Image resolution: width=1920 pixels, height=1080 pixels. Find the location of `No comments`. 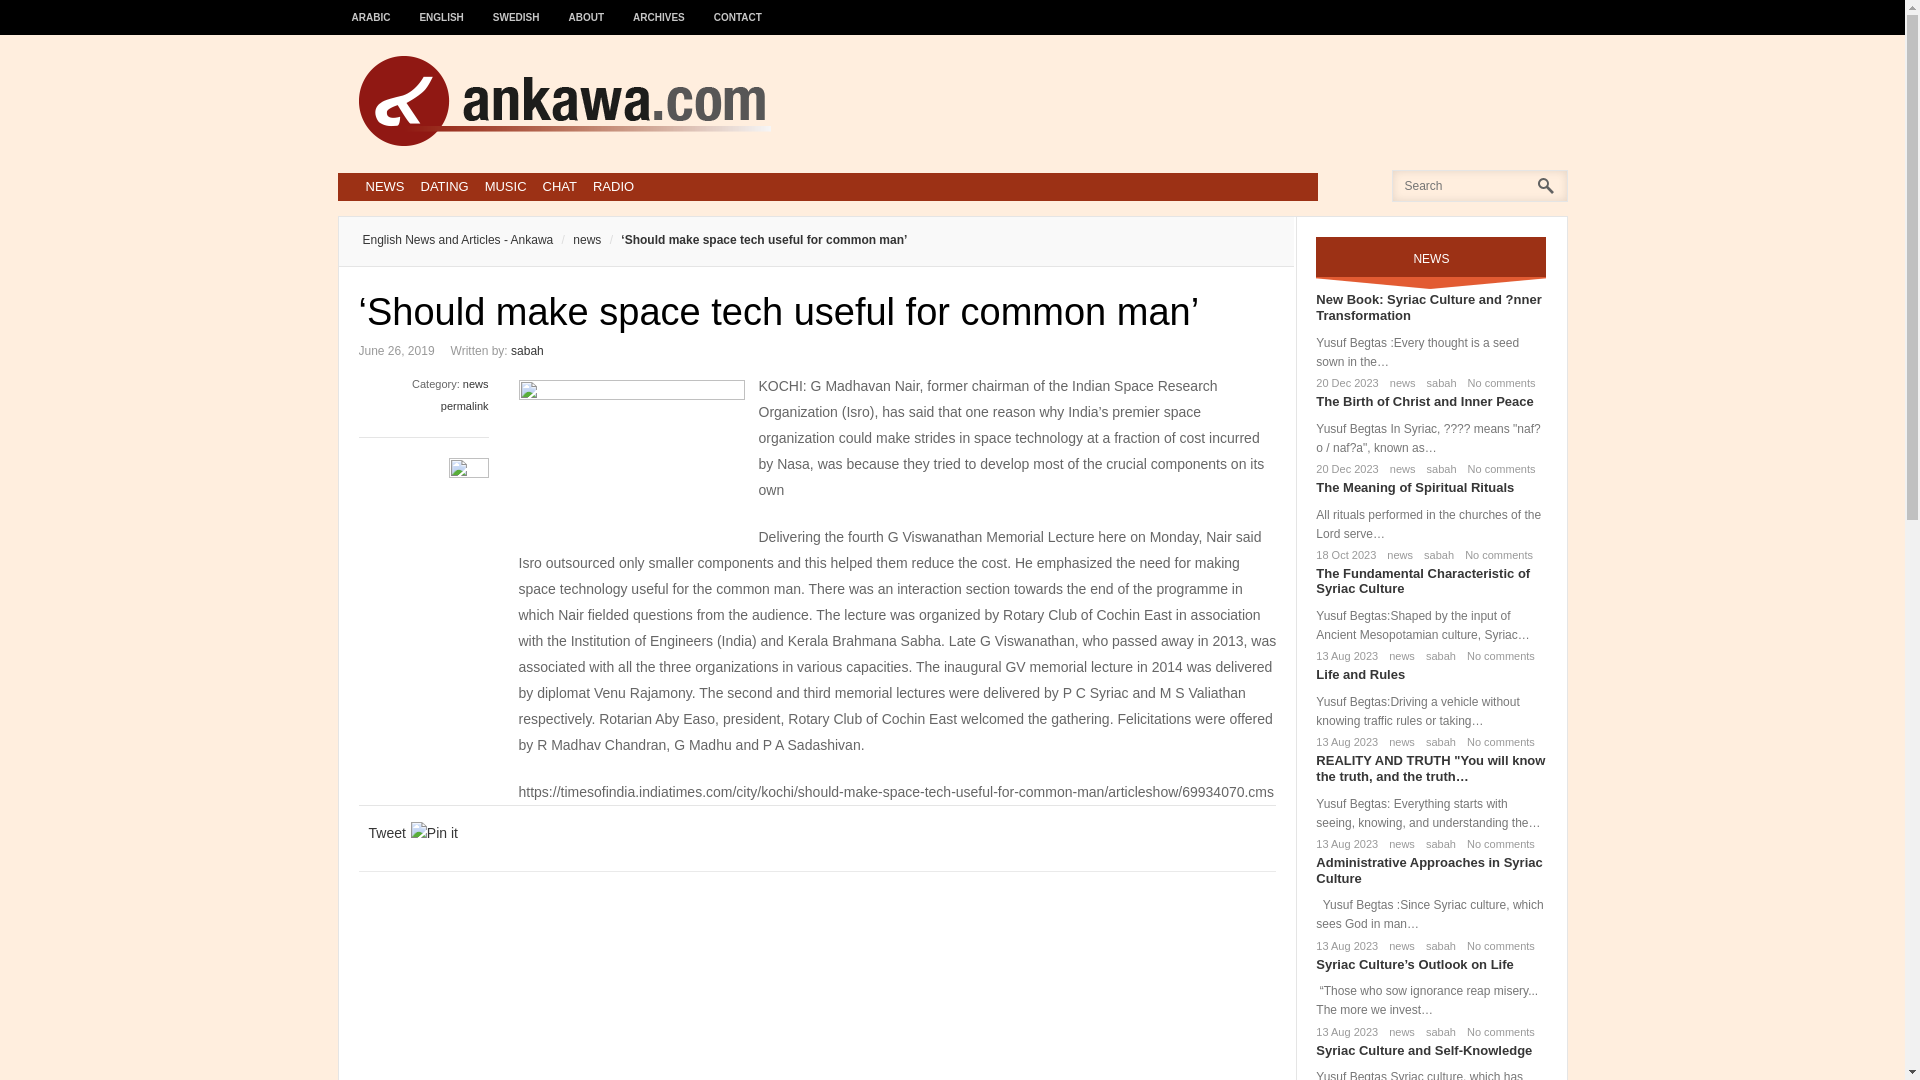

No comments is located at coordinates (1496, 742).